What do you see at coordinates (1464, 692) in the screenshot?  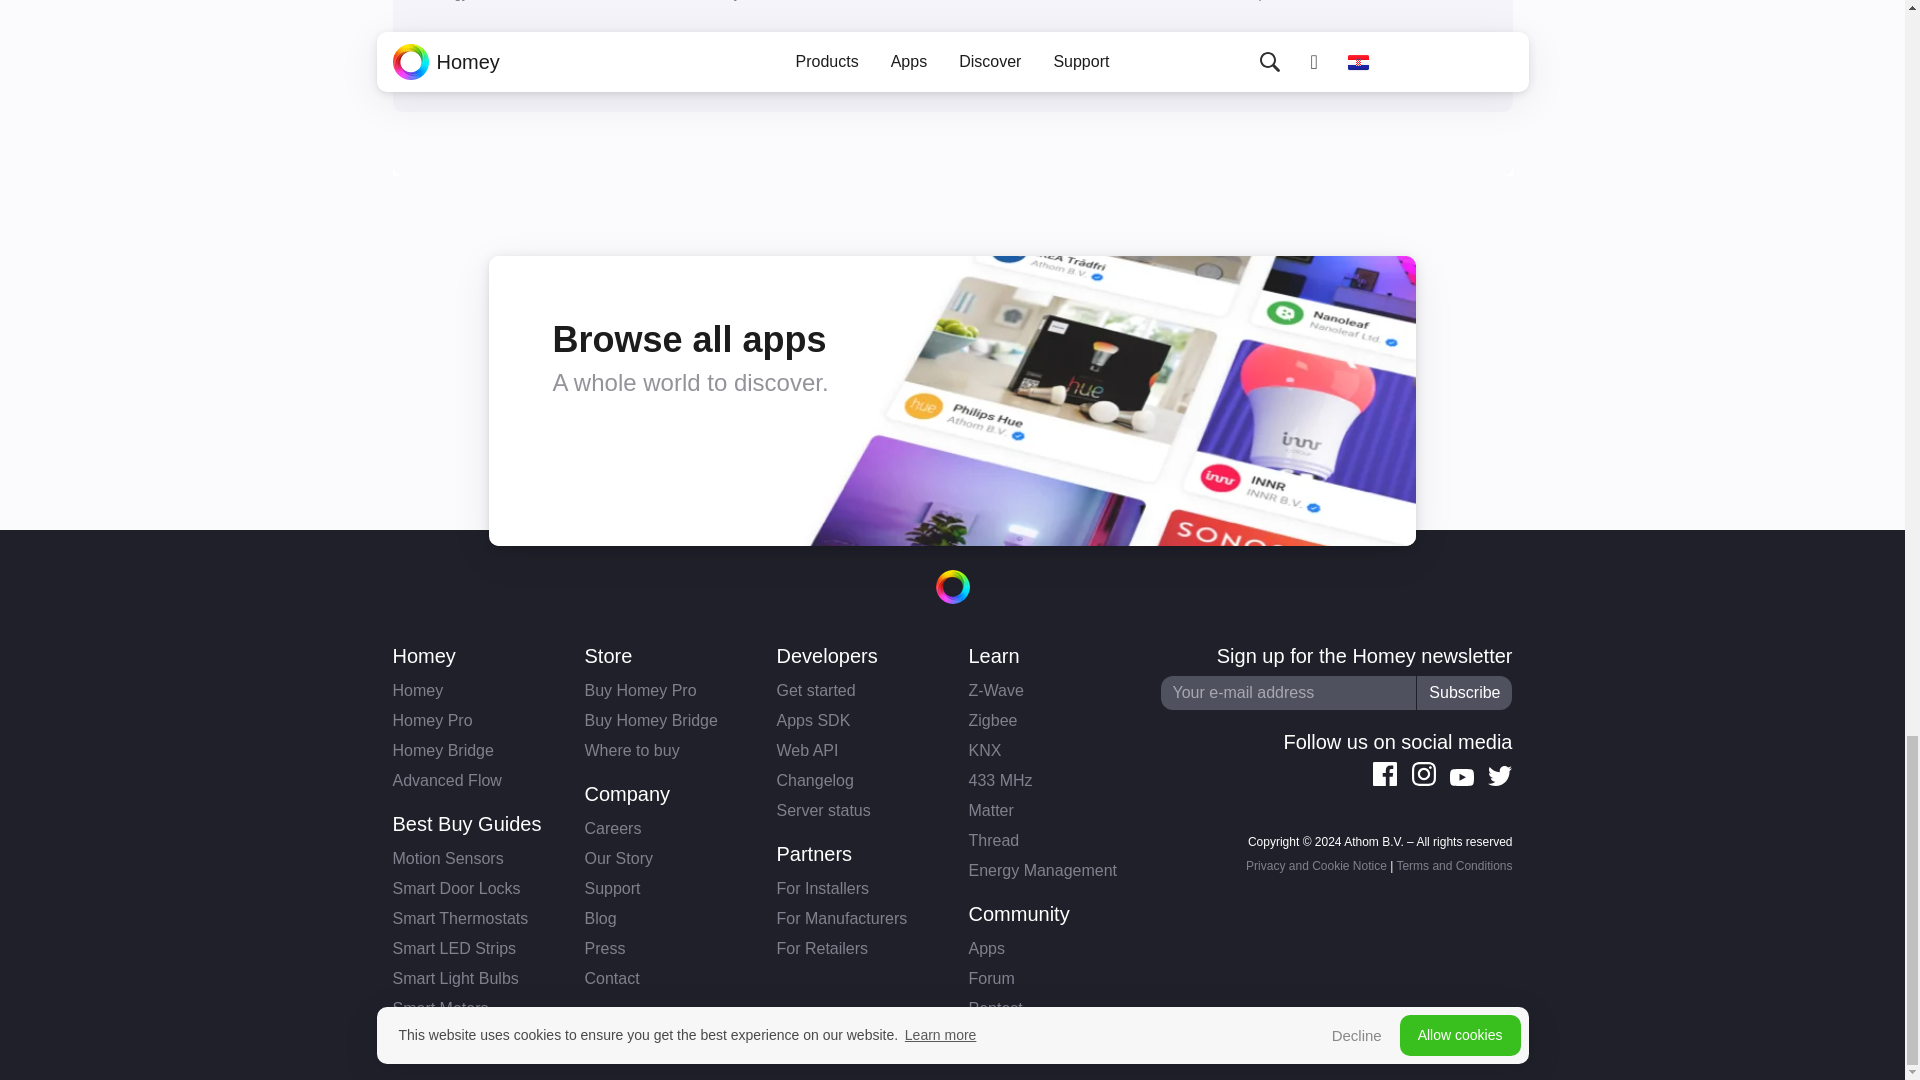 I see `Subscribe` at bounding box center [1464, 692].